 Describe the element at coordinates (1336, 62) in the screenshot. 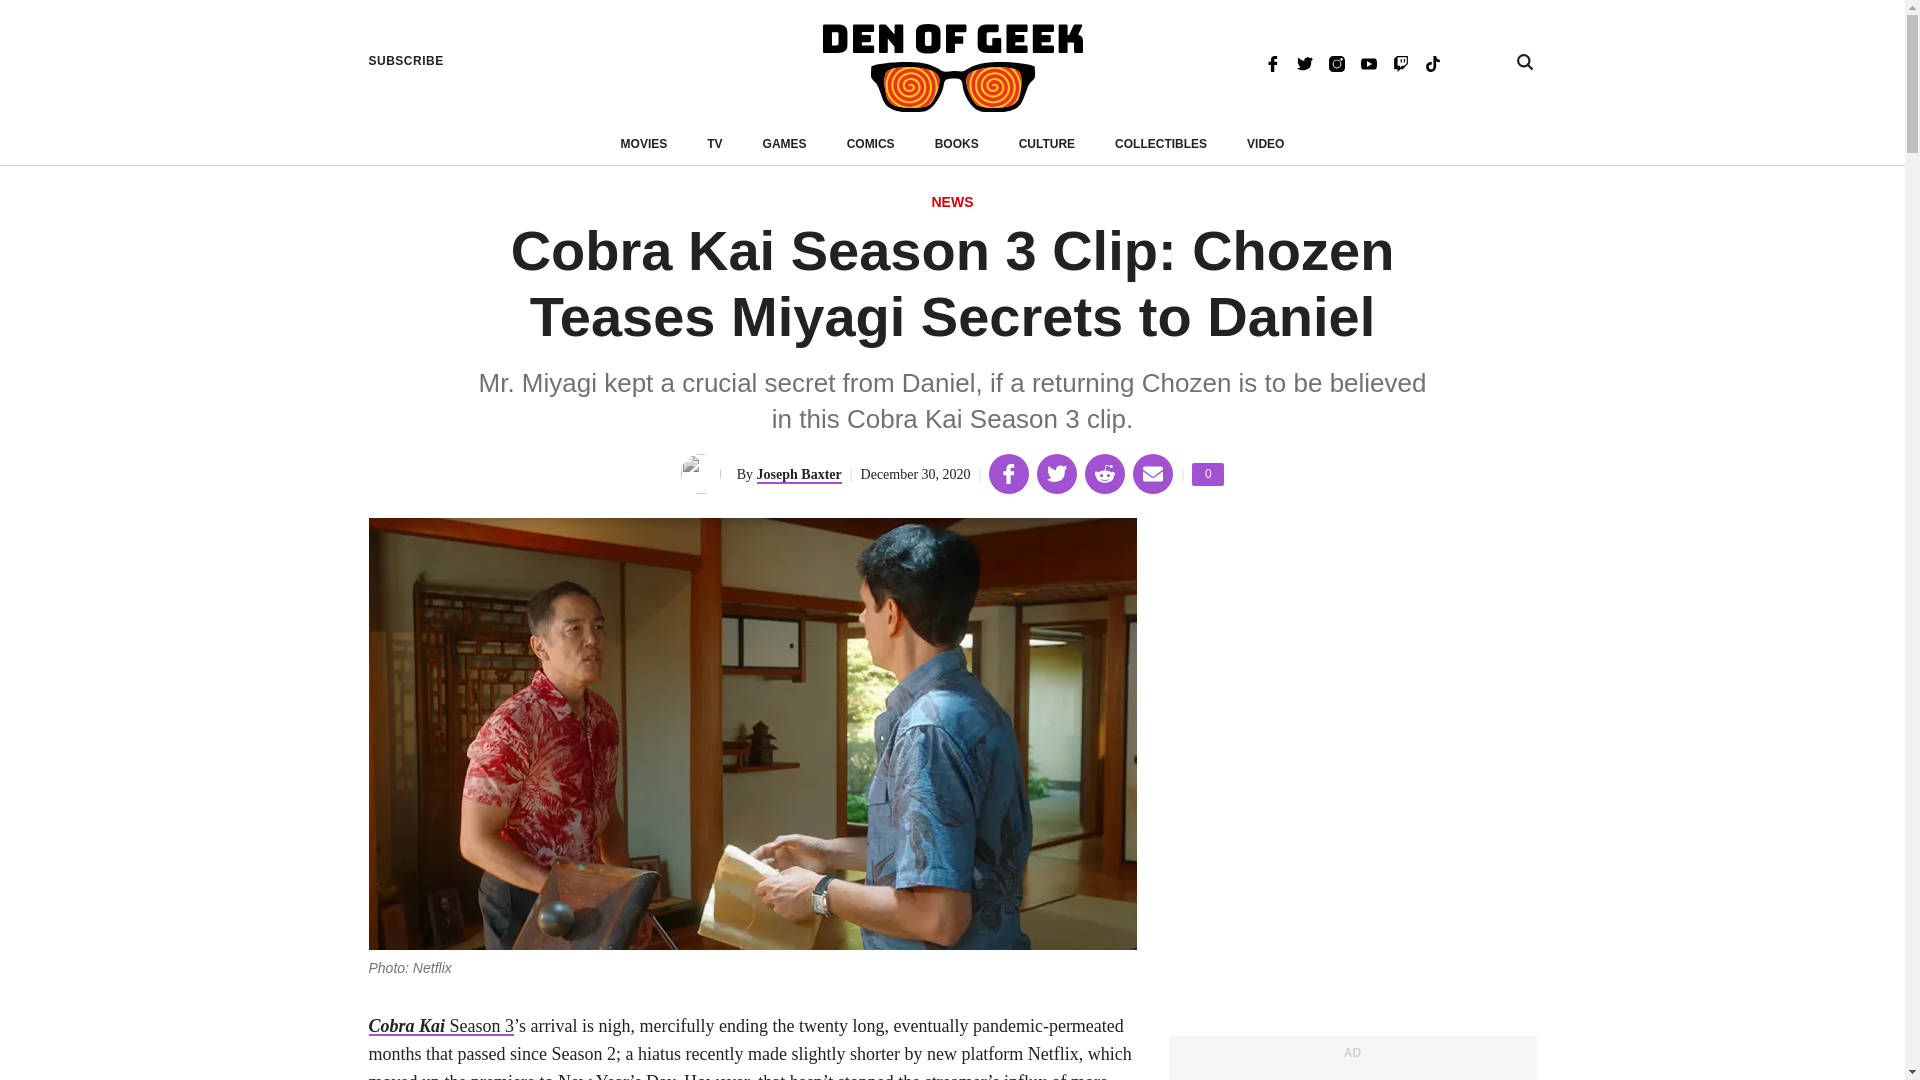

I see `Instagram` at that location.